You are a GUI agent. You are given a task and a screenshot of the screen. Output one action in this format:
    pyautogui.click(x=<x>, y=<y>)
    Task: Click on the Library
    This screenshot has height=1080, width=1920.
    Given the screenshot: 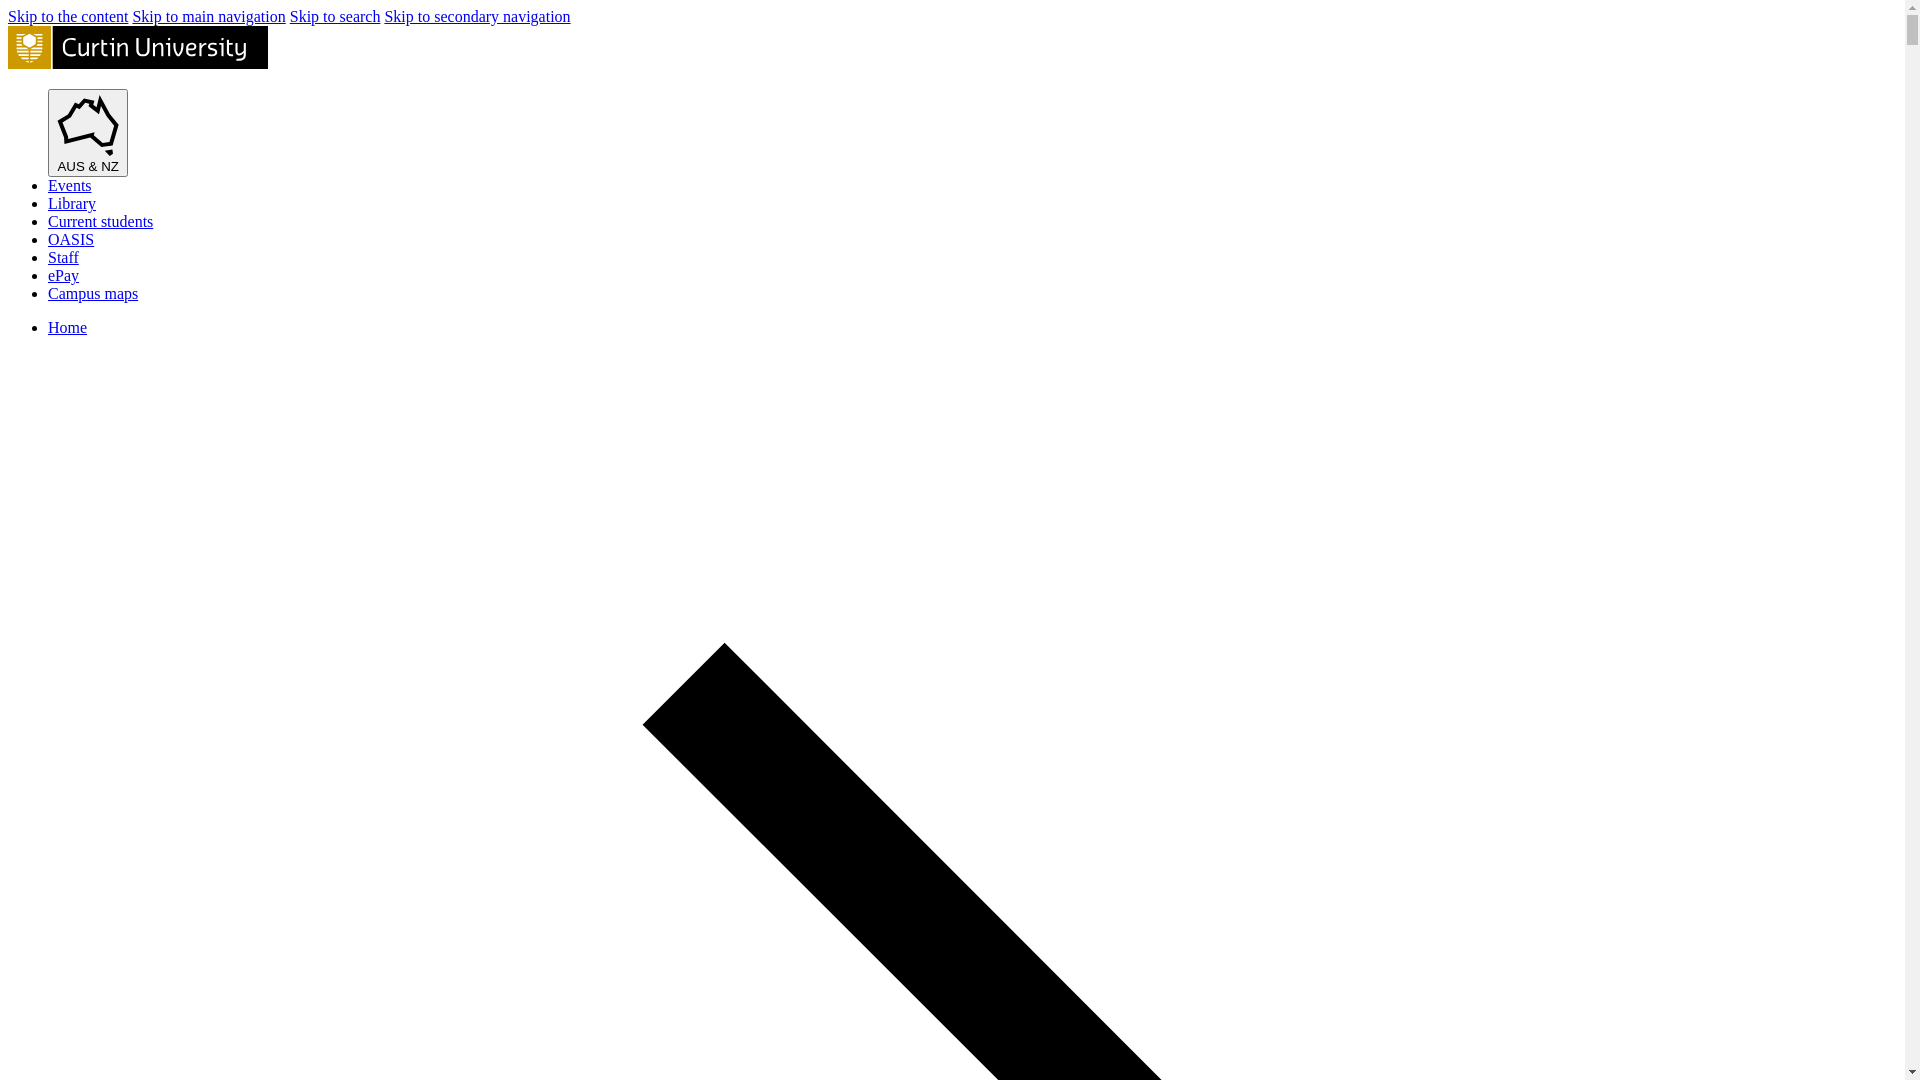 What is the action you would take?
    pyautogui.click(x=72, y=204)
    